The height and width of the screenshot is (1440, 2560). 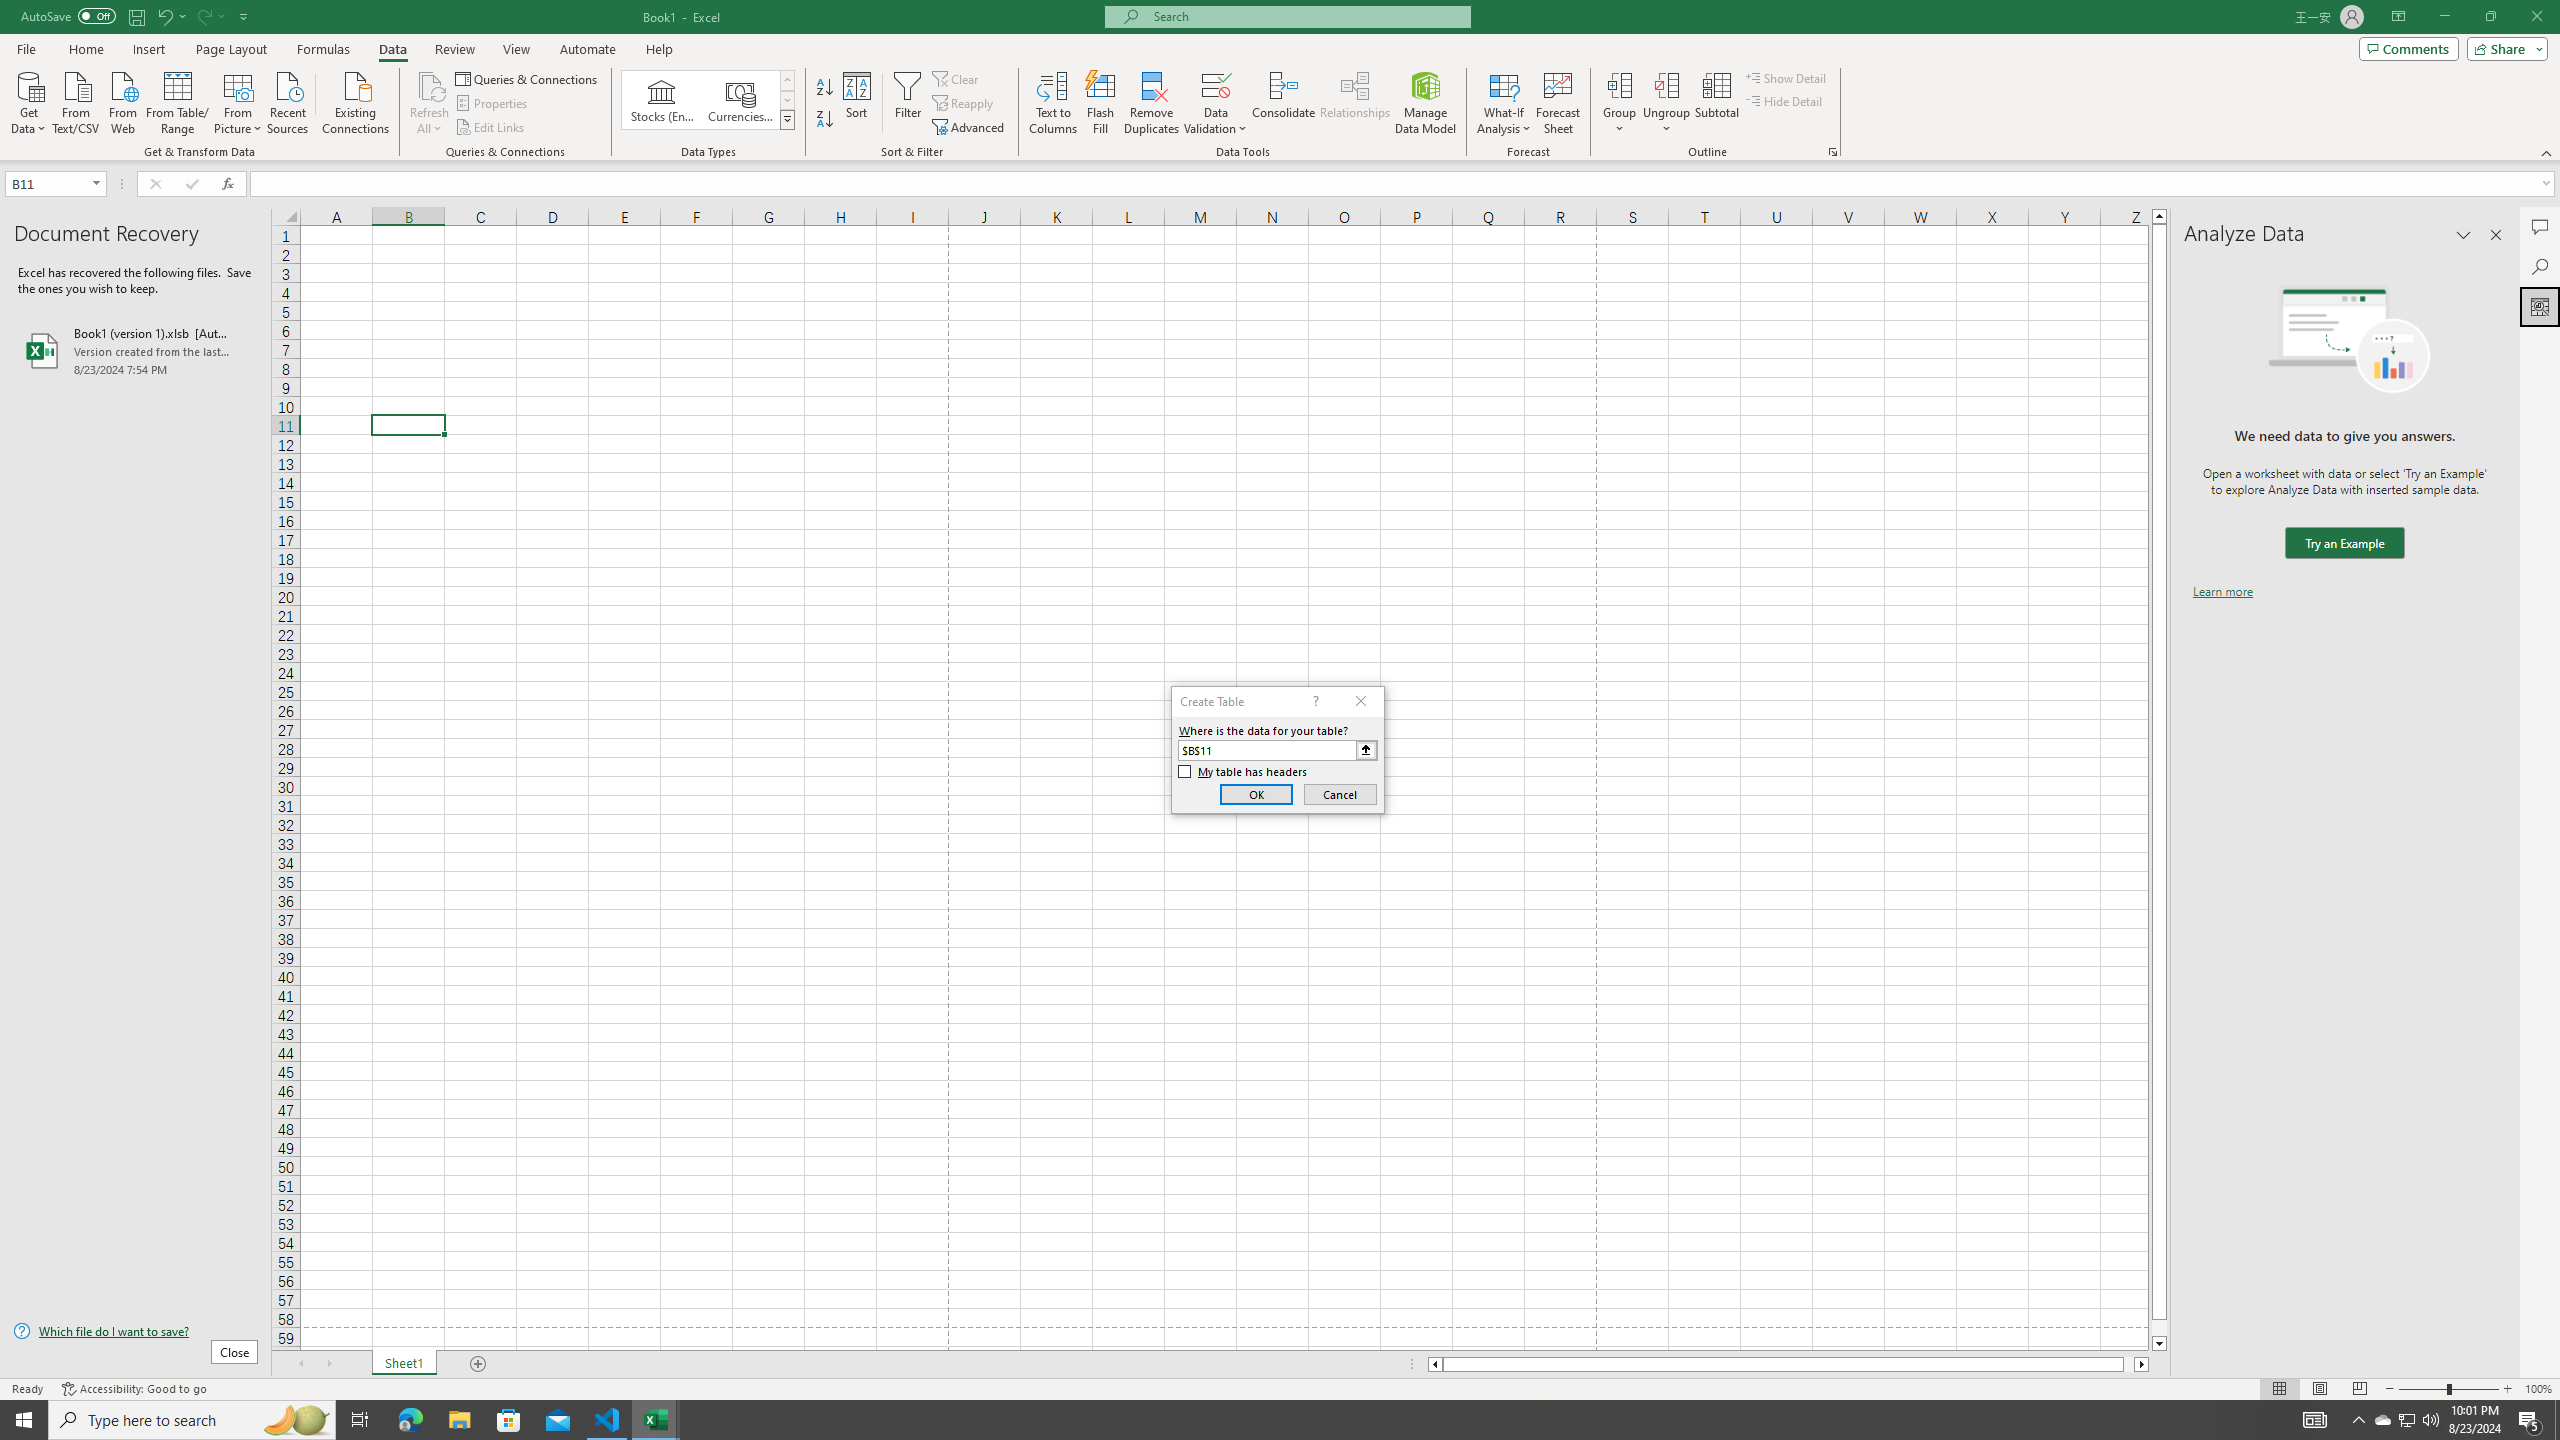 I want to click on Refresh All, so click(x=430, y=85).